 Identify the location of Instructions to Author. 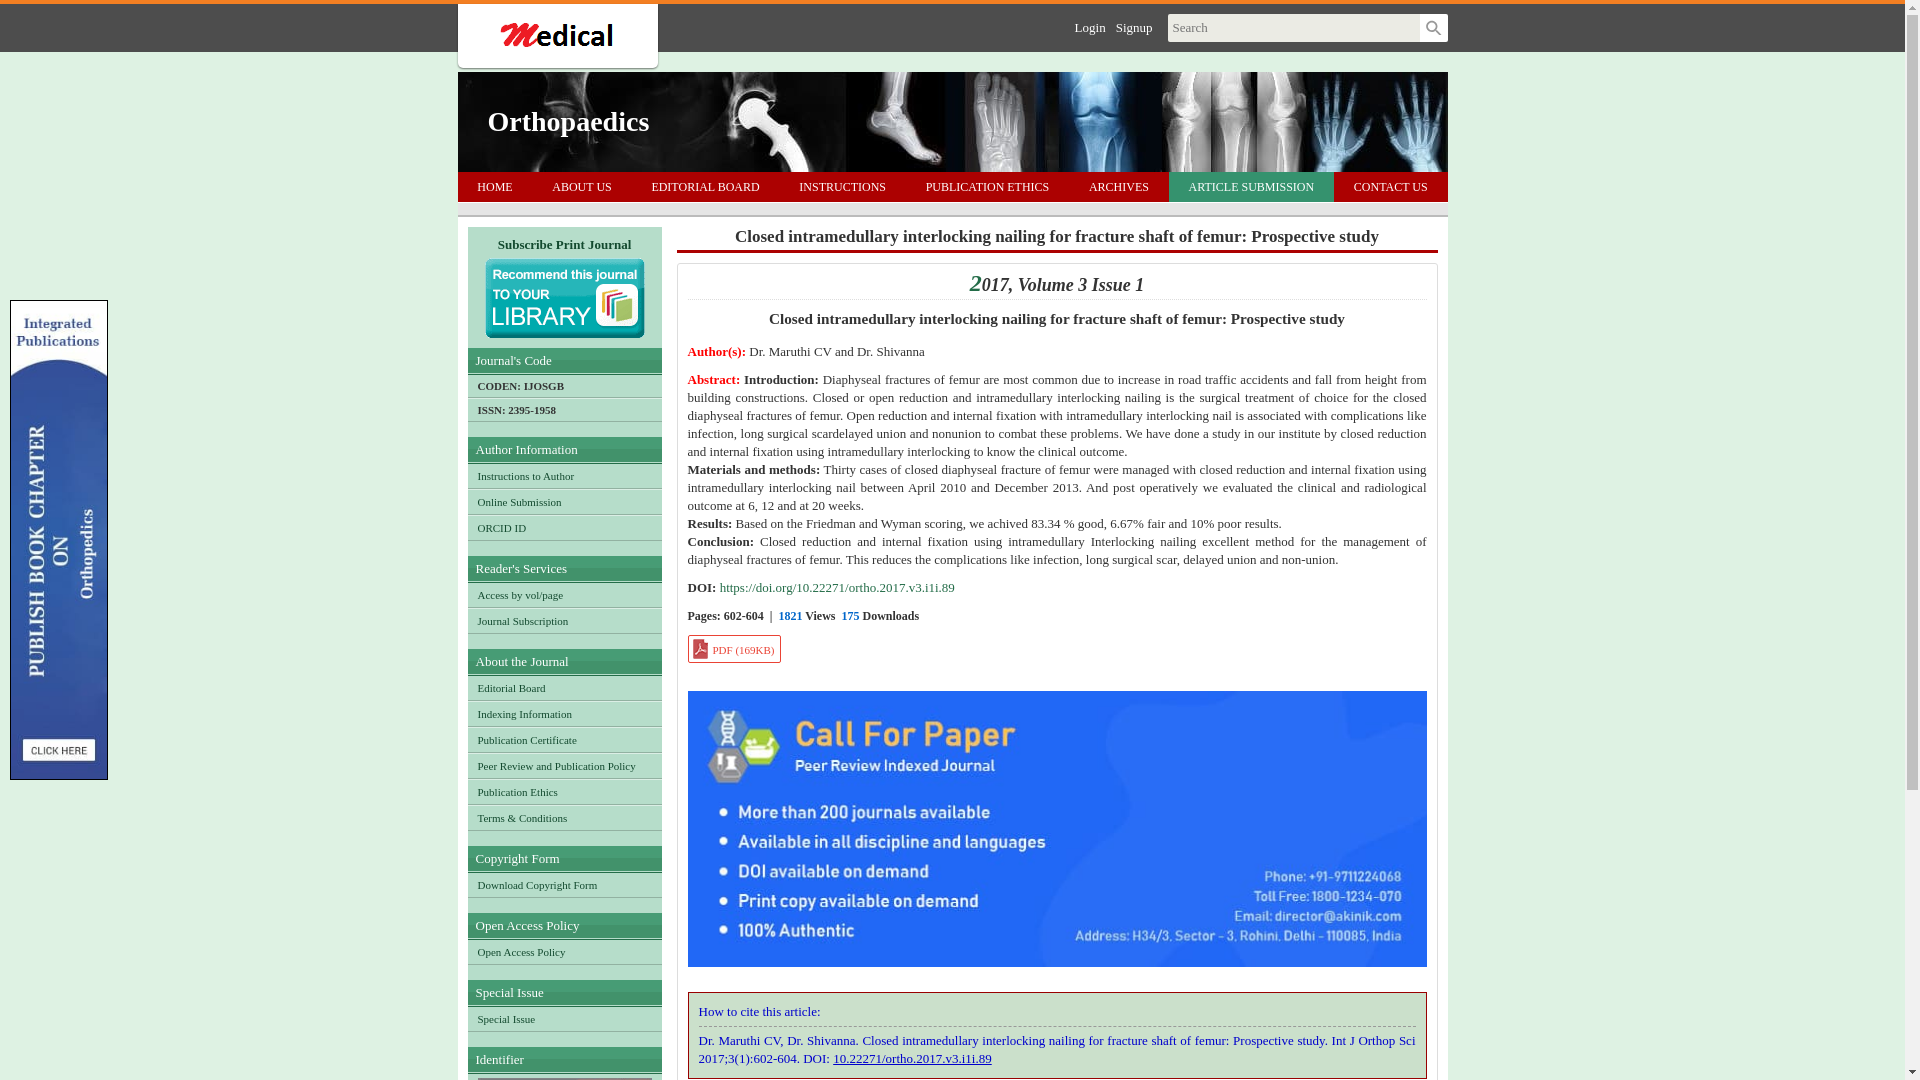
(565, 476).